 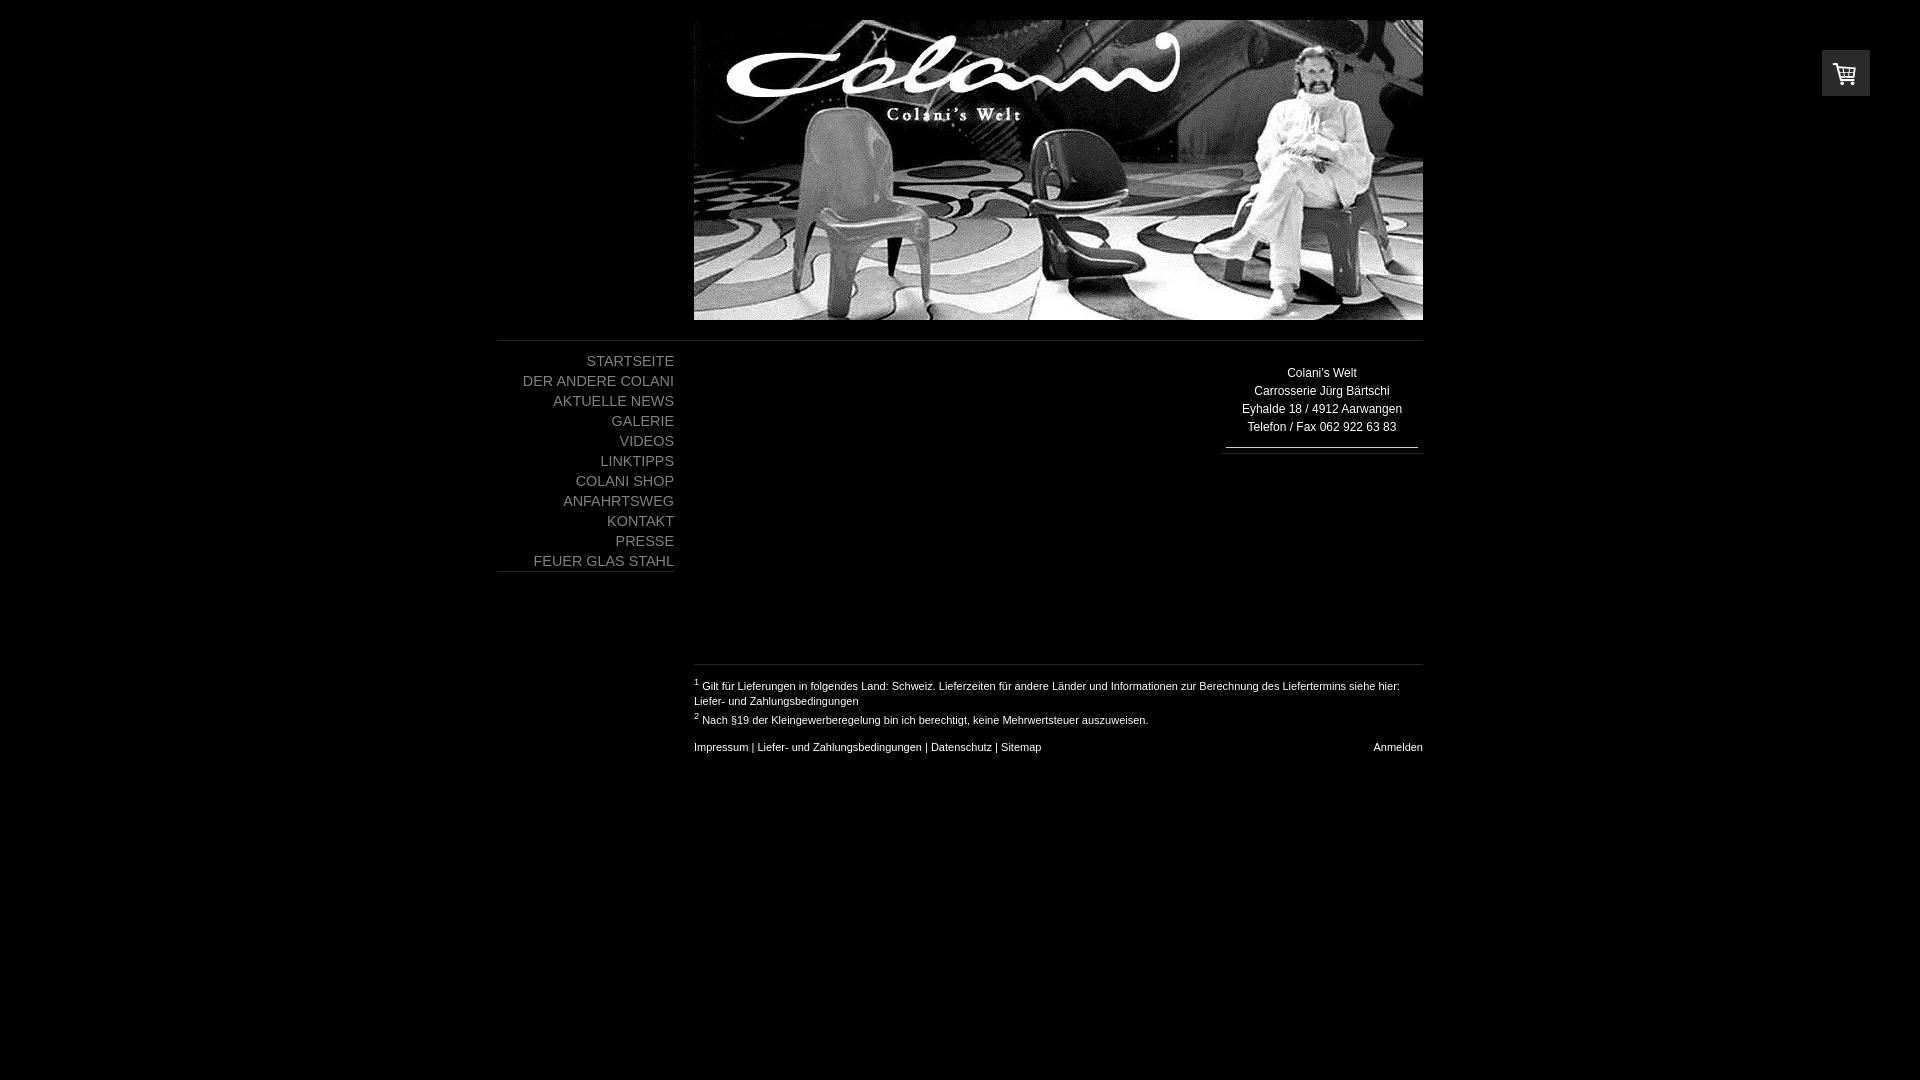 What do you see at coordinates (721, 747) in the screenshot?
I see `Impressum` at bounding box center [721, 747].